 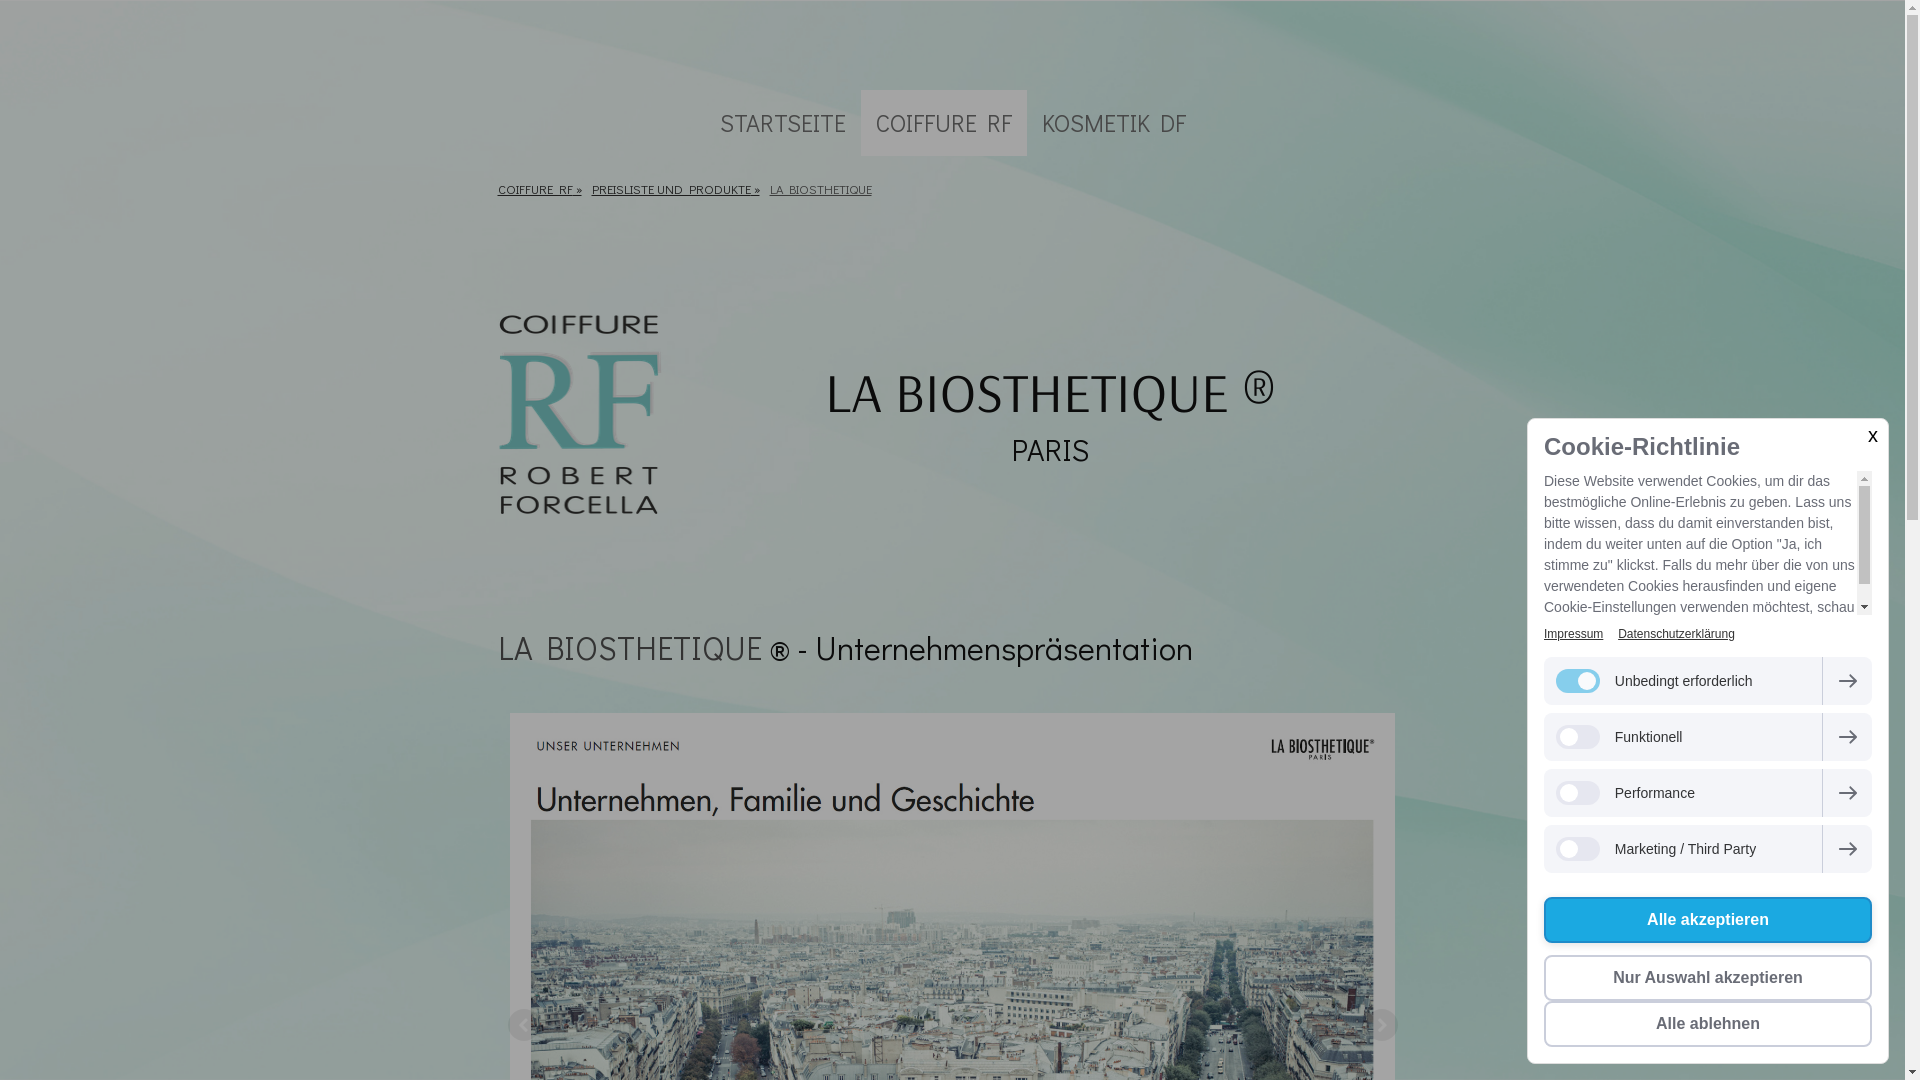 What do you see at coordinates (630, 648) in the screenshot?
I see `LA BIOSTHETIQUE` at bounding box center [630, 648].